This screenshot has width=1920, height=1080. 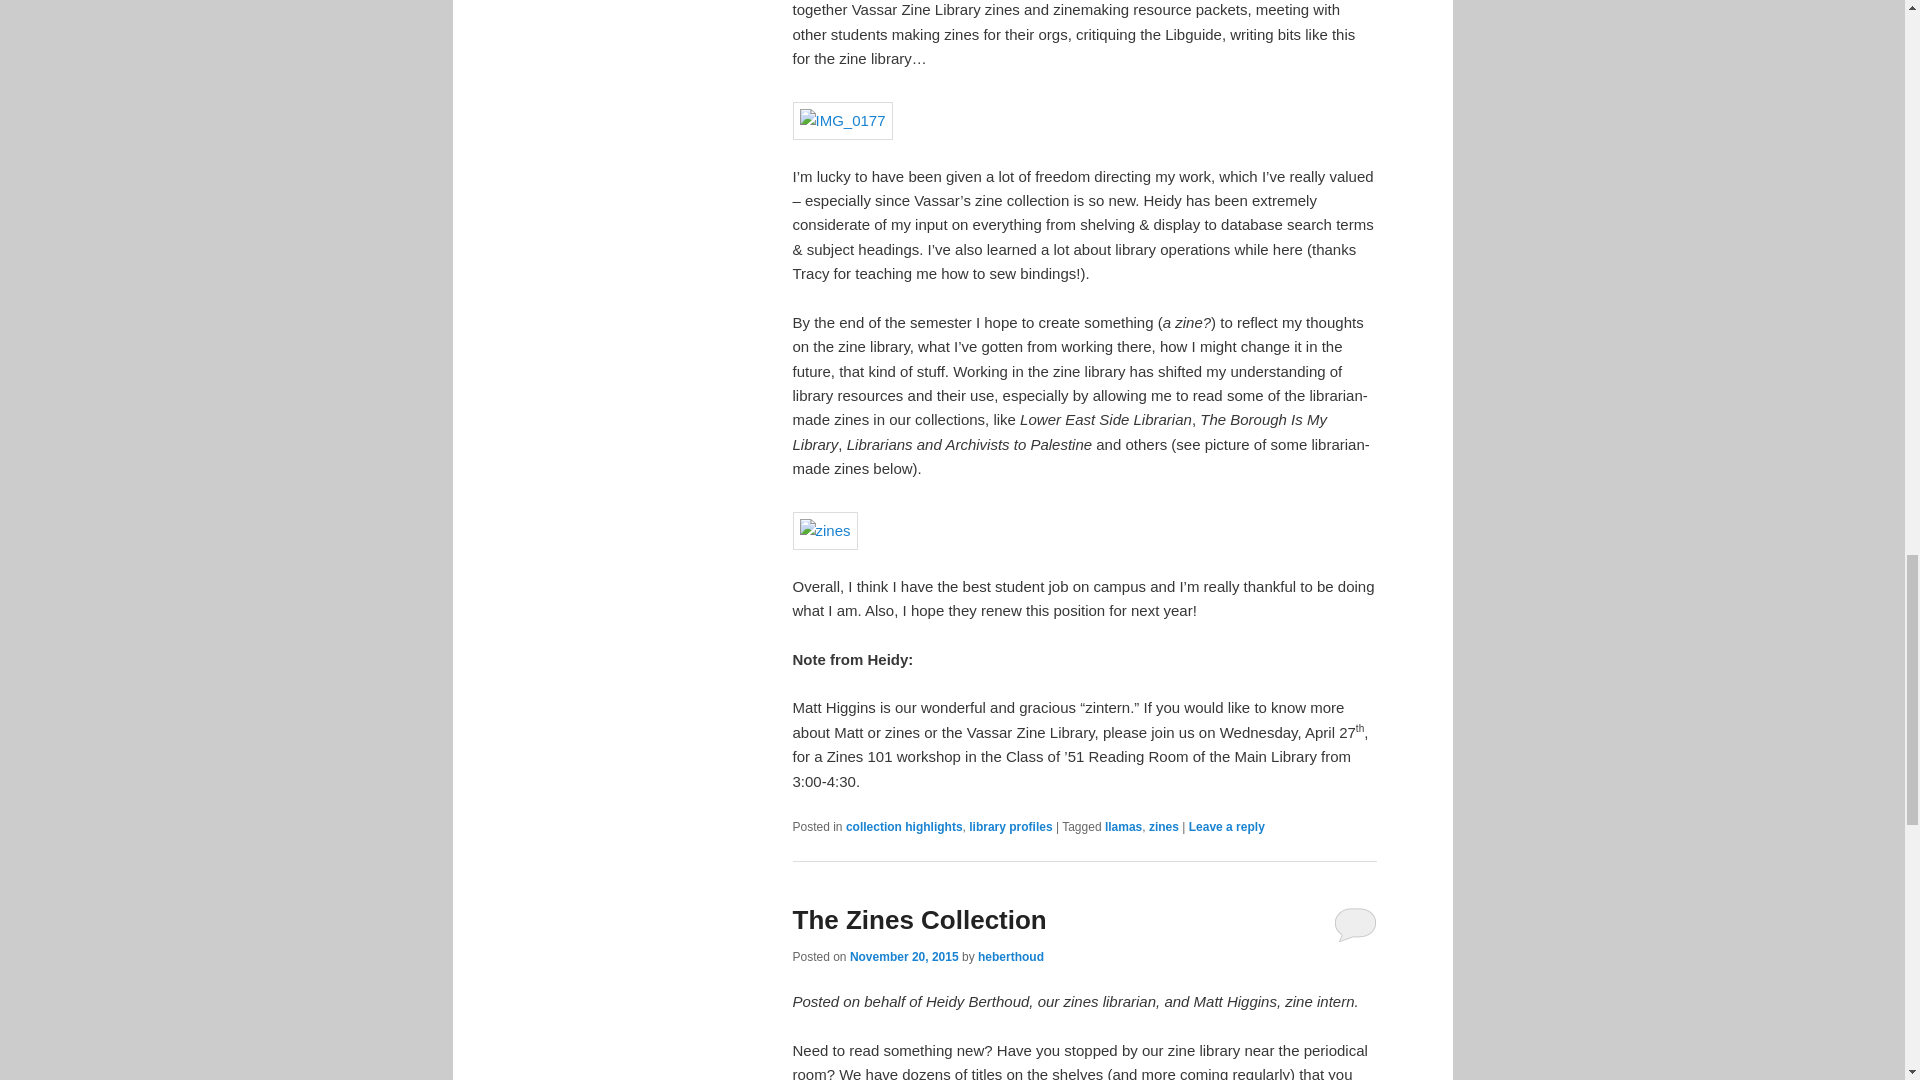 What do you see at coordinates (1010, 957) in the screenshot?
I see `heberthoud` at bounding box center [1010, 957].